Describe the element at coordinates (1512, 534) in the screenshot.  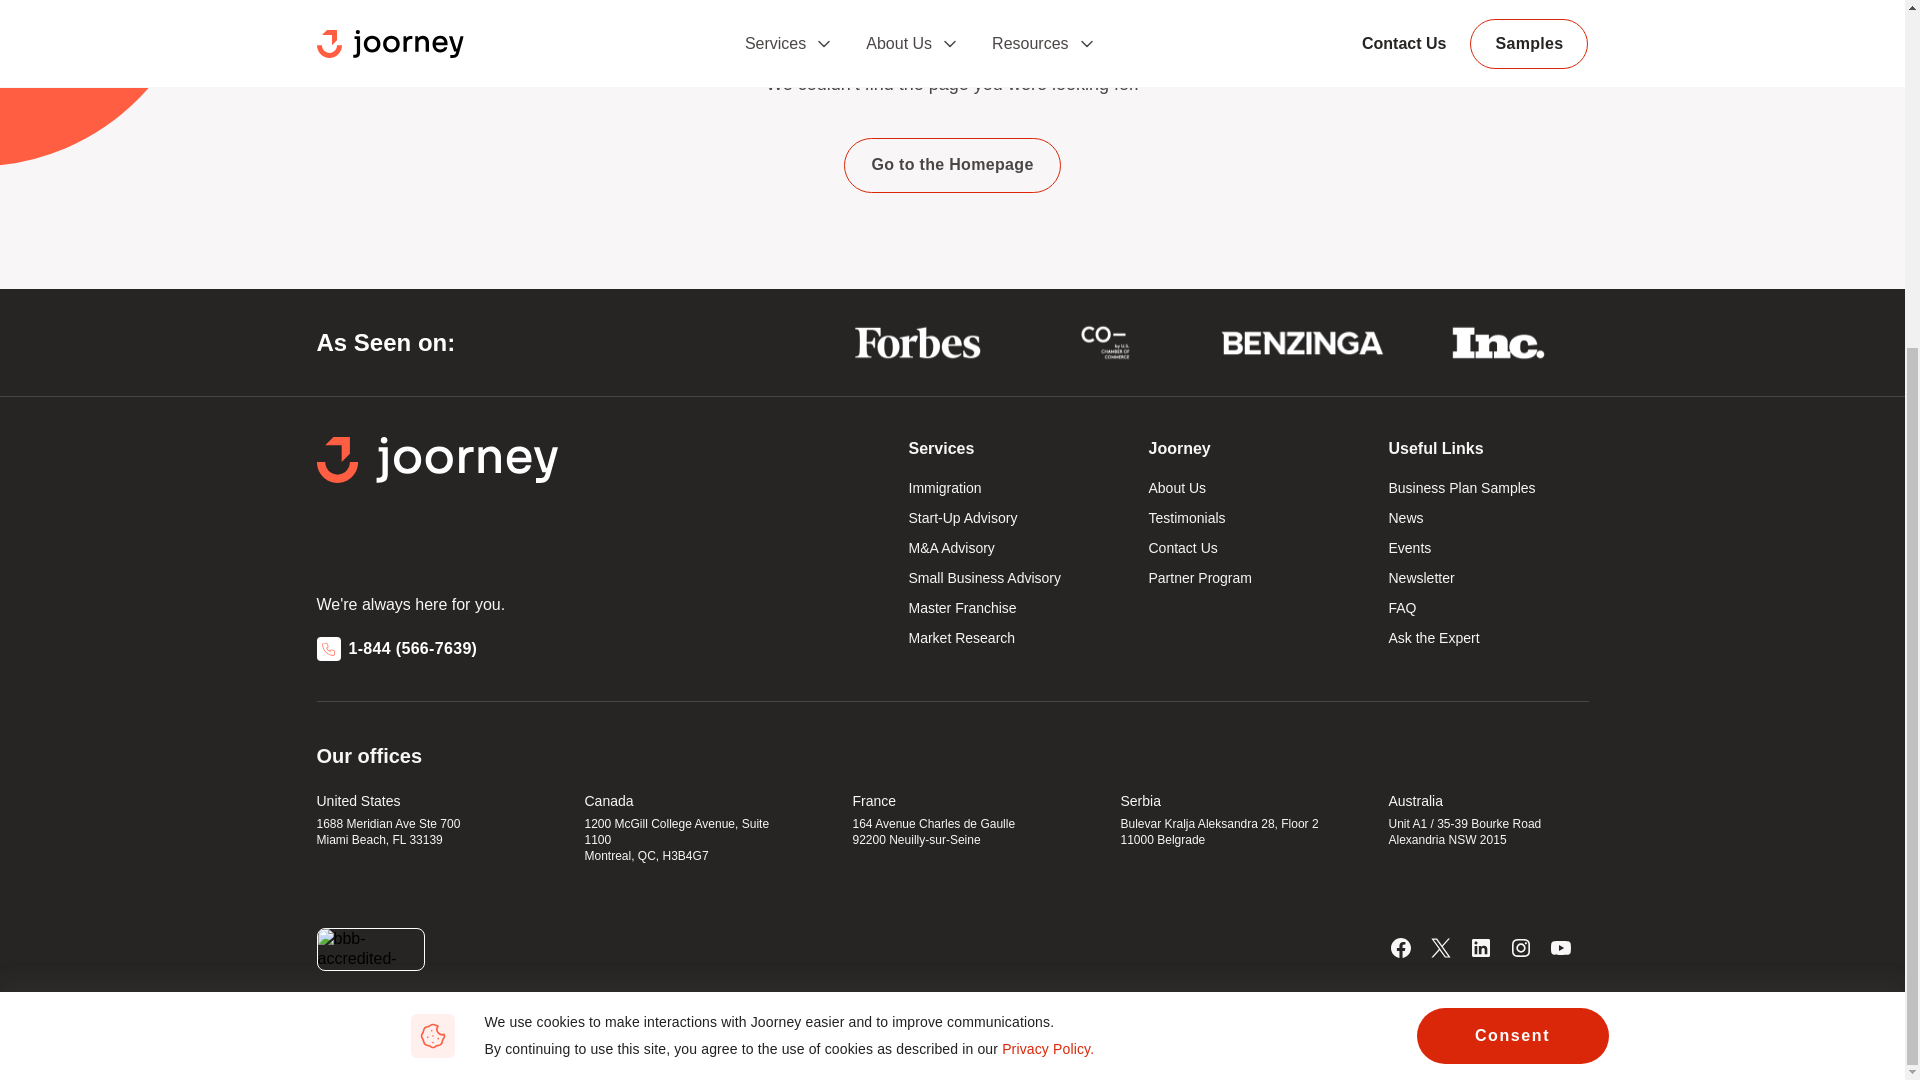
I see `Consent` at that location.